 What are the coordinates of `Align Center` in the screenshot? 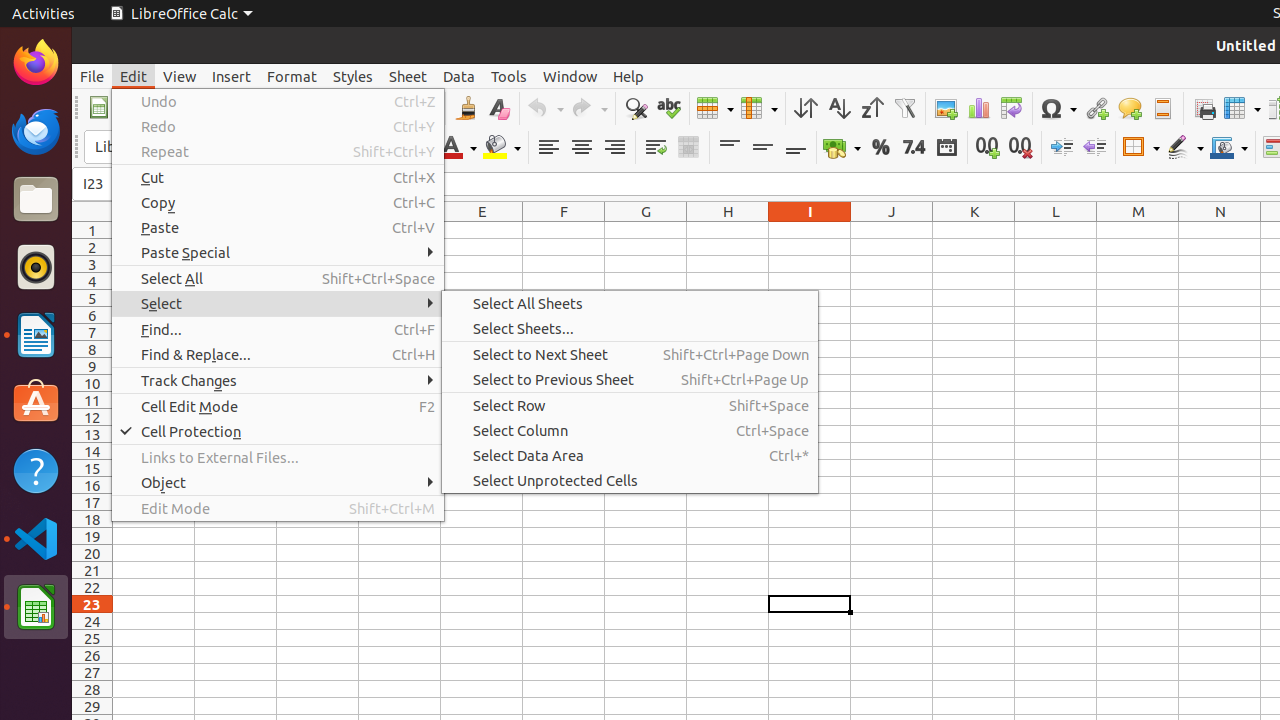 It's located at (582, 148).